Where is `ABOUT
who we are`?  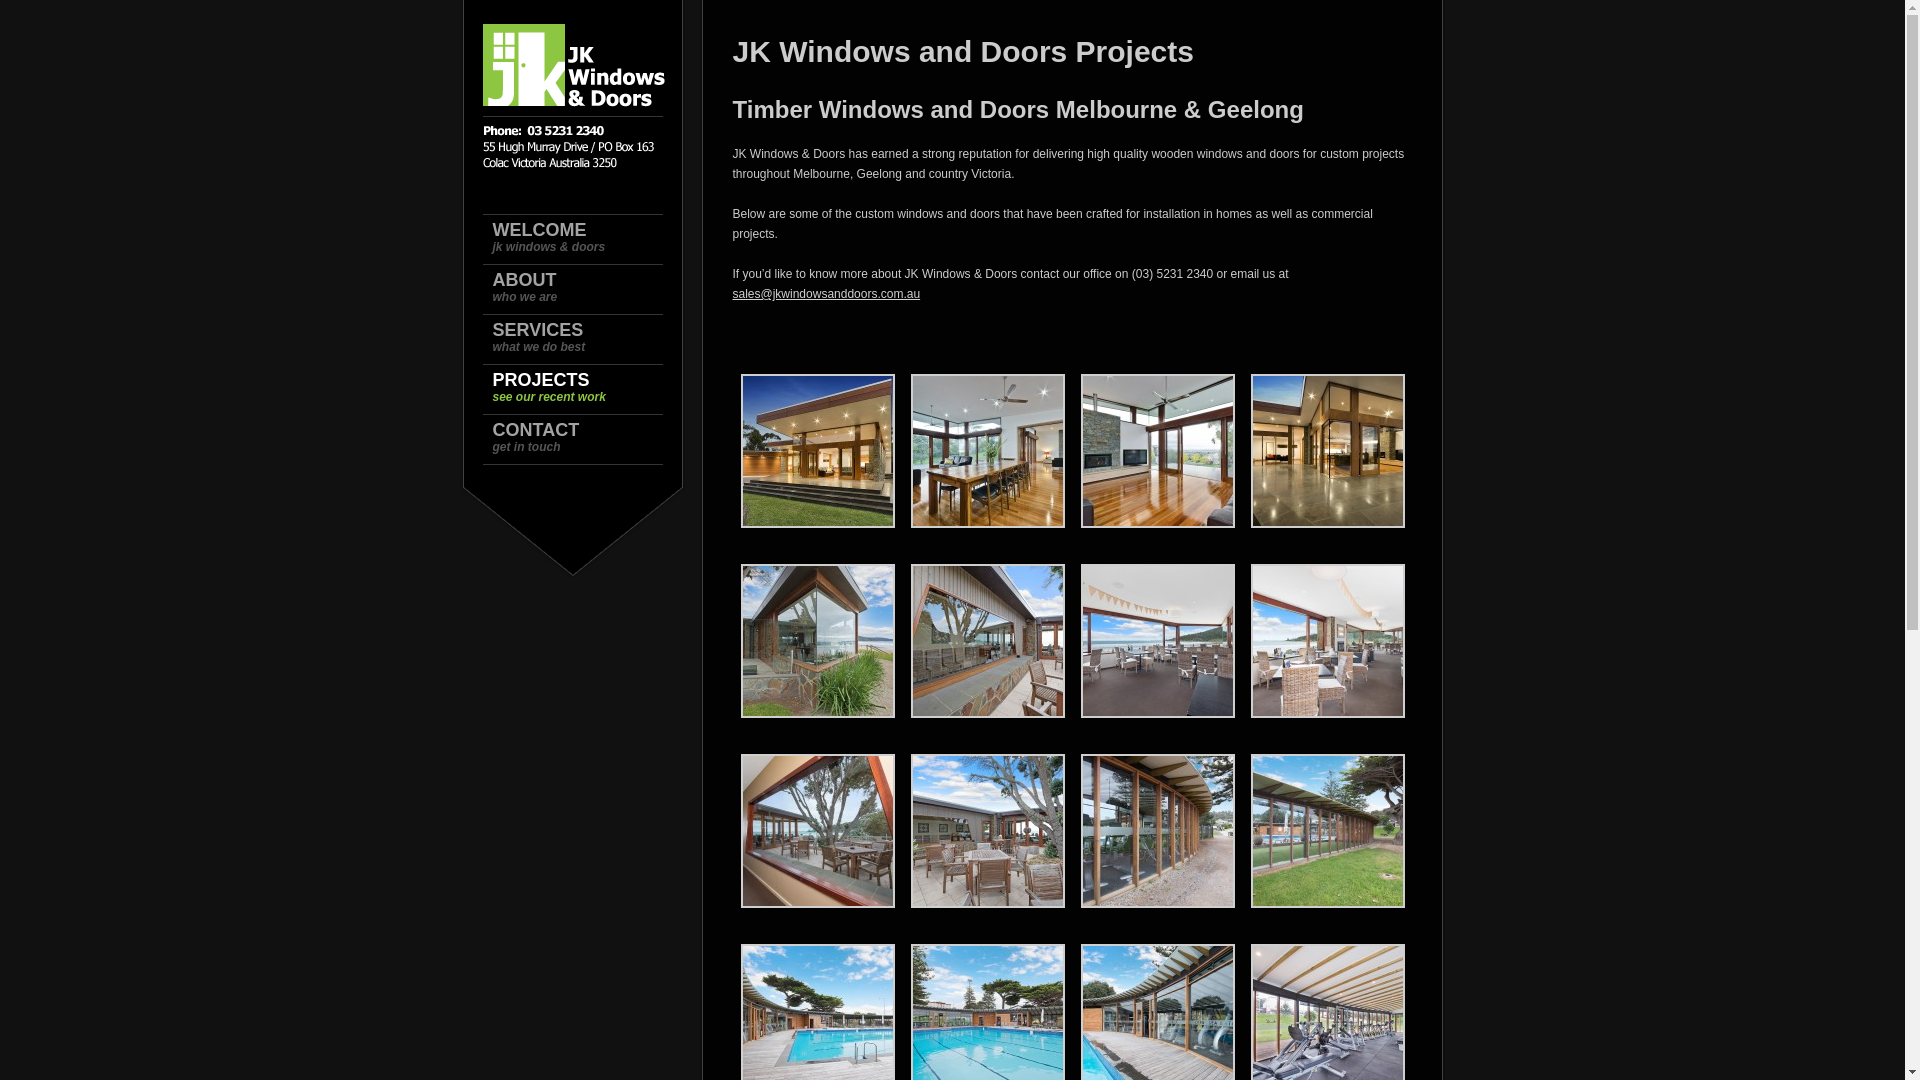
ABOUT
who we are is located at coordinates (582, 290).